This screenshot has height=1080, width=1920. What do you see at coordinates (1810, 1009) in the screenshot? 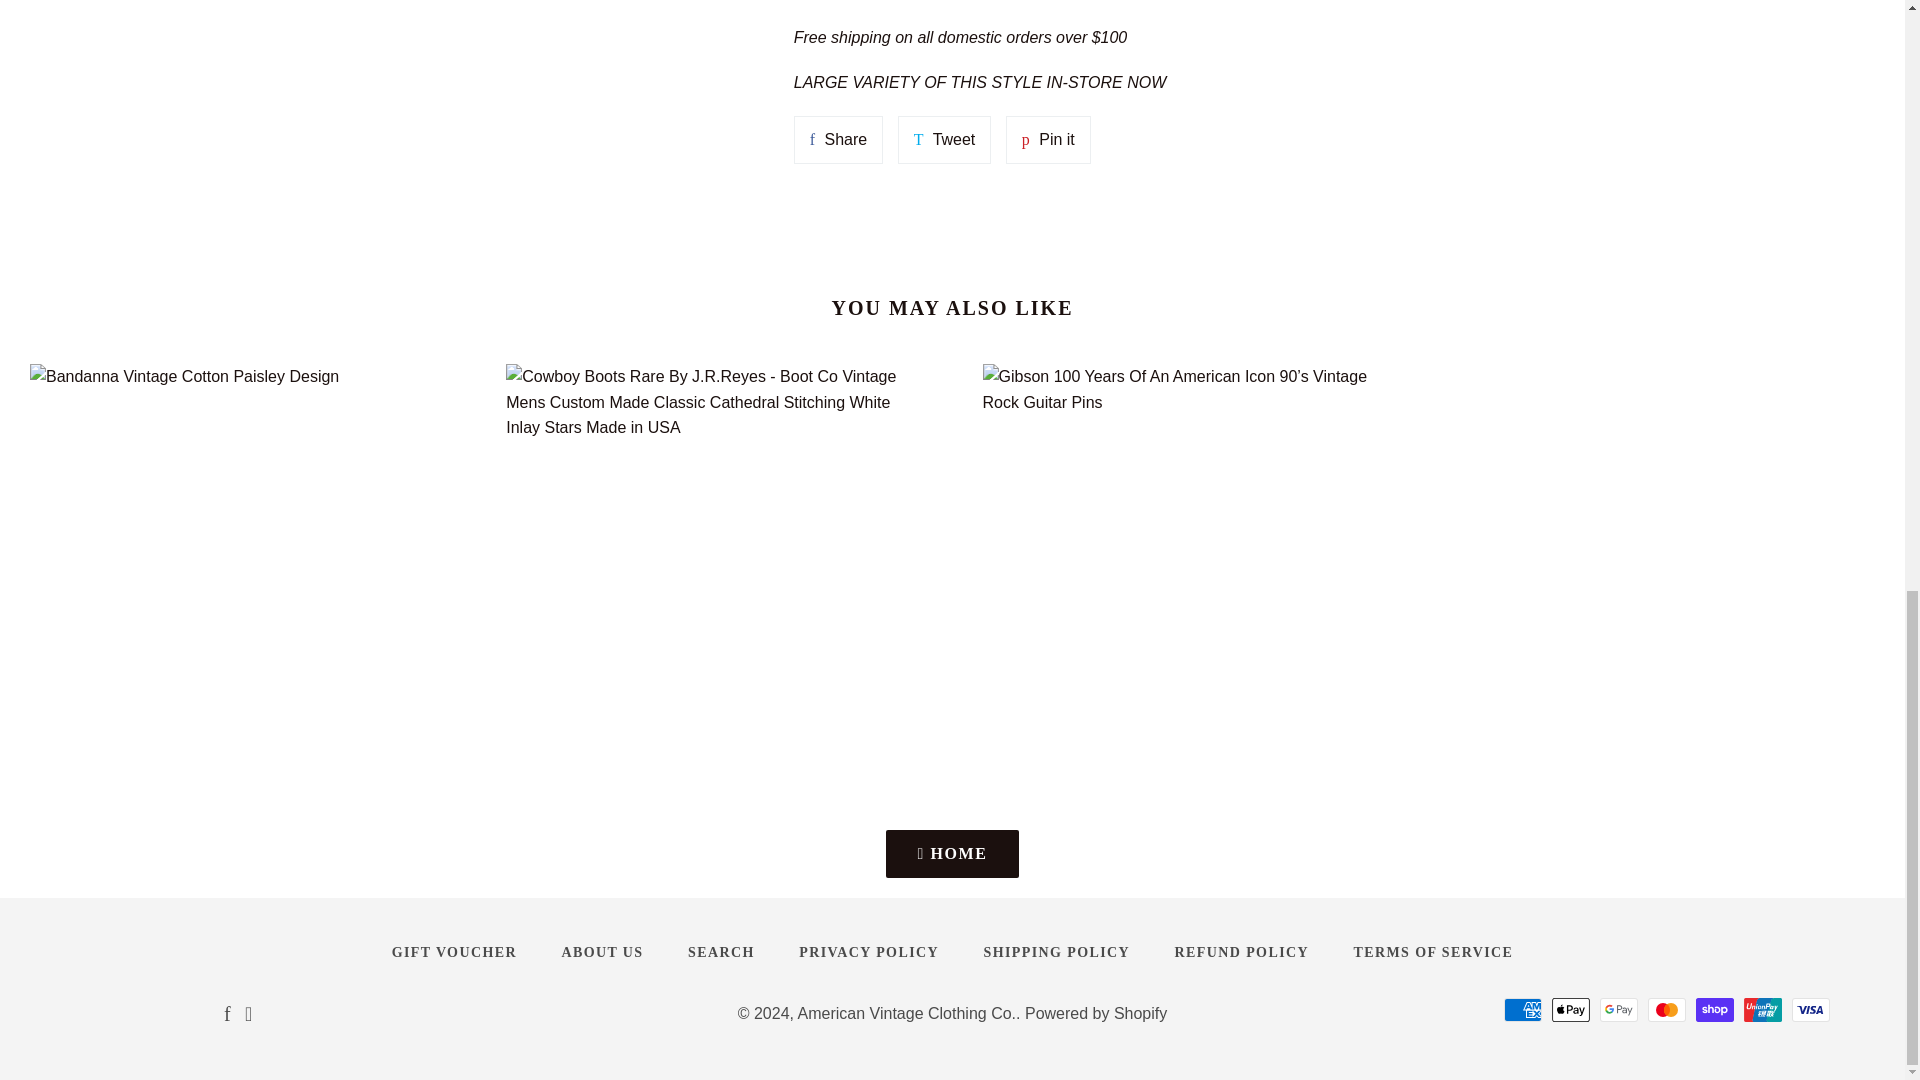
I see `Visa` at bounding box center [1810, 1009].